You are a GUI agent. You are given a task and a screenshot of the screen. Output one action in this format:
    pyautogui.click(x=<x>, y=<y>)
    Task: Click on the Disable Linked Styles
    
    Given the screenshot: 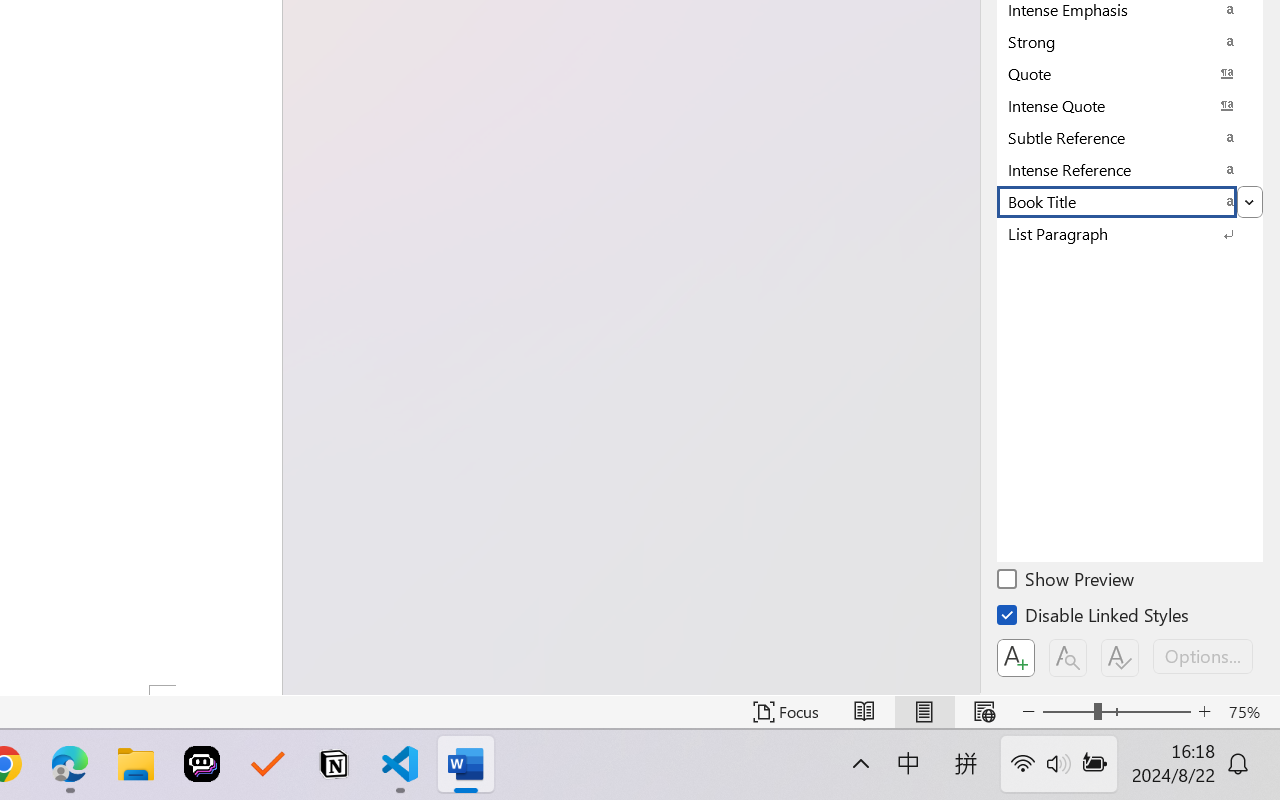 What is the action you would take?
    pyautogui.click(x=1094, y=618)
    